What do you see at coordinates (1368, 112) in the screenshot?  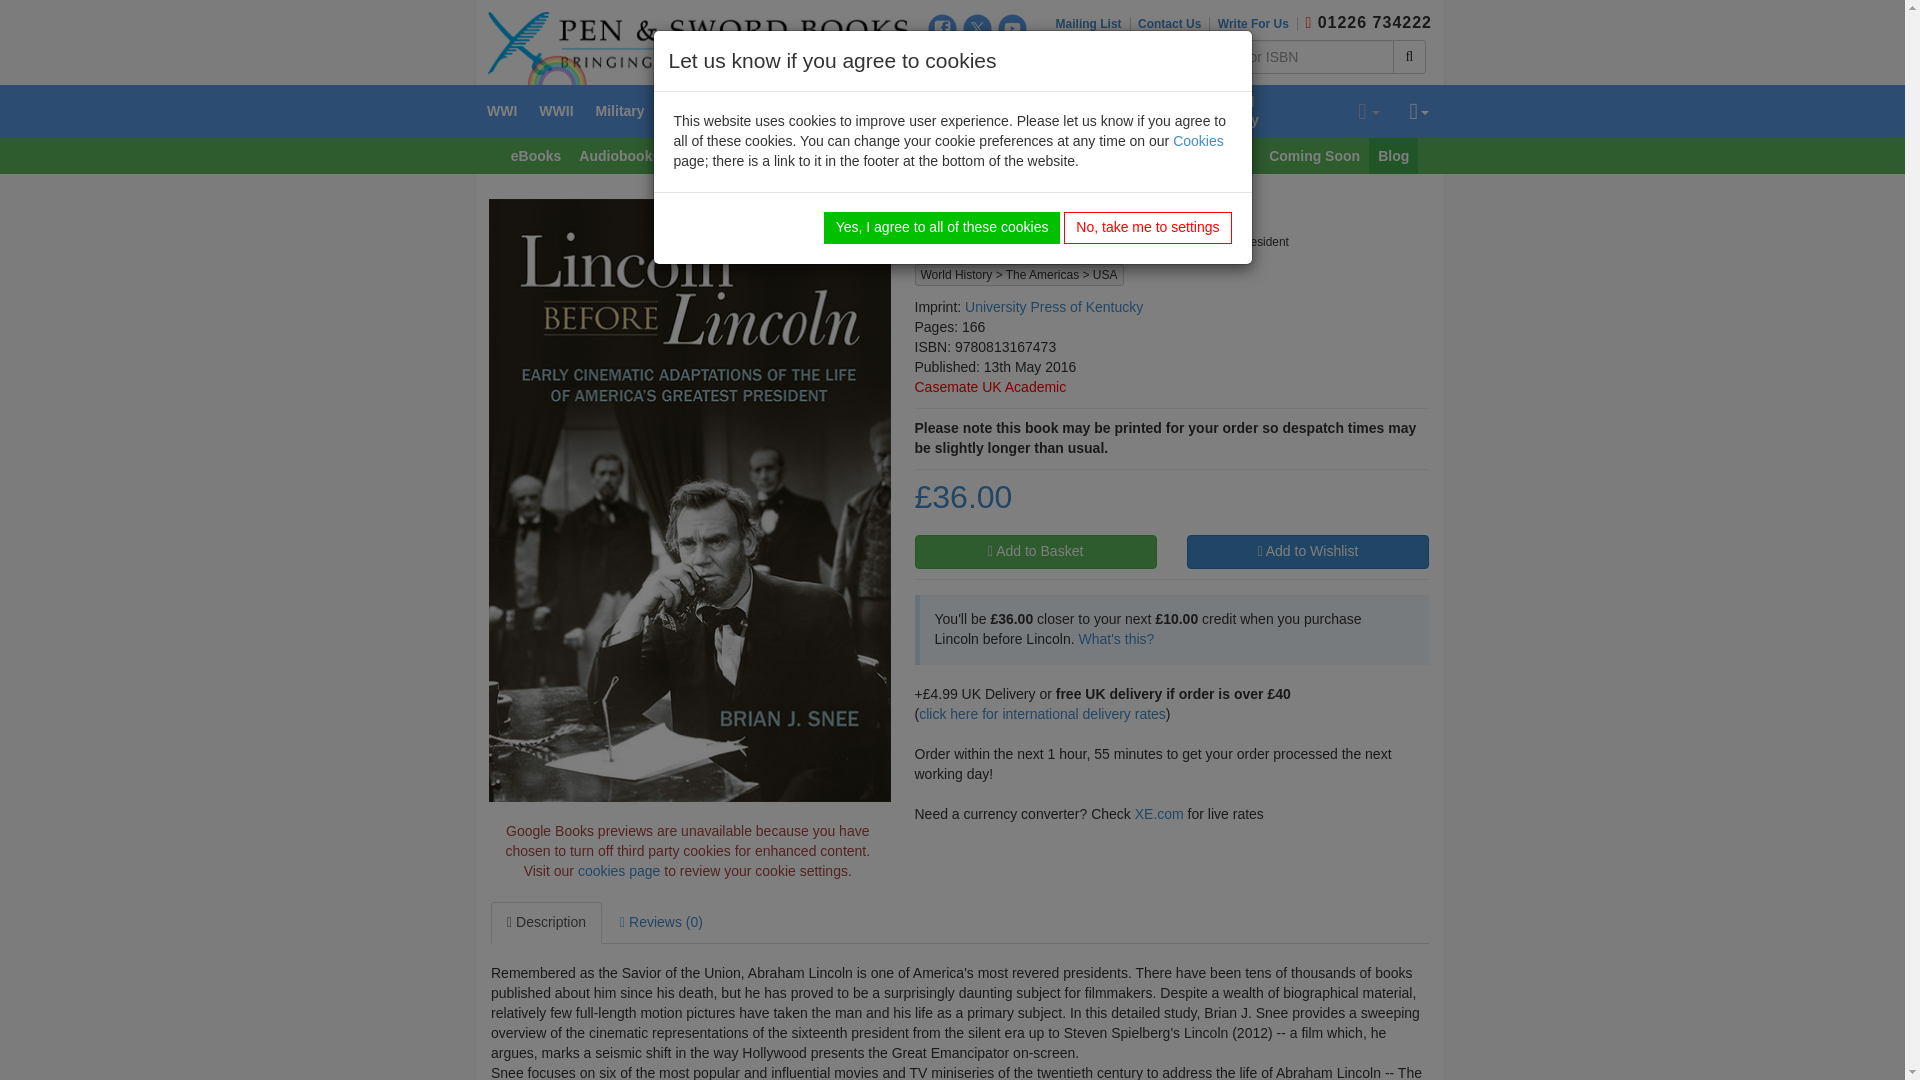 I see `Your basket is empty` at bounding box center [1368, 112].